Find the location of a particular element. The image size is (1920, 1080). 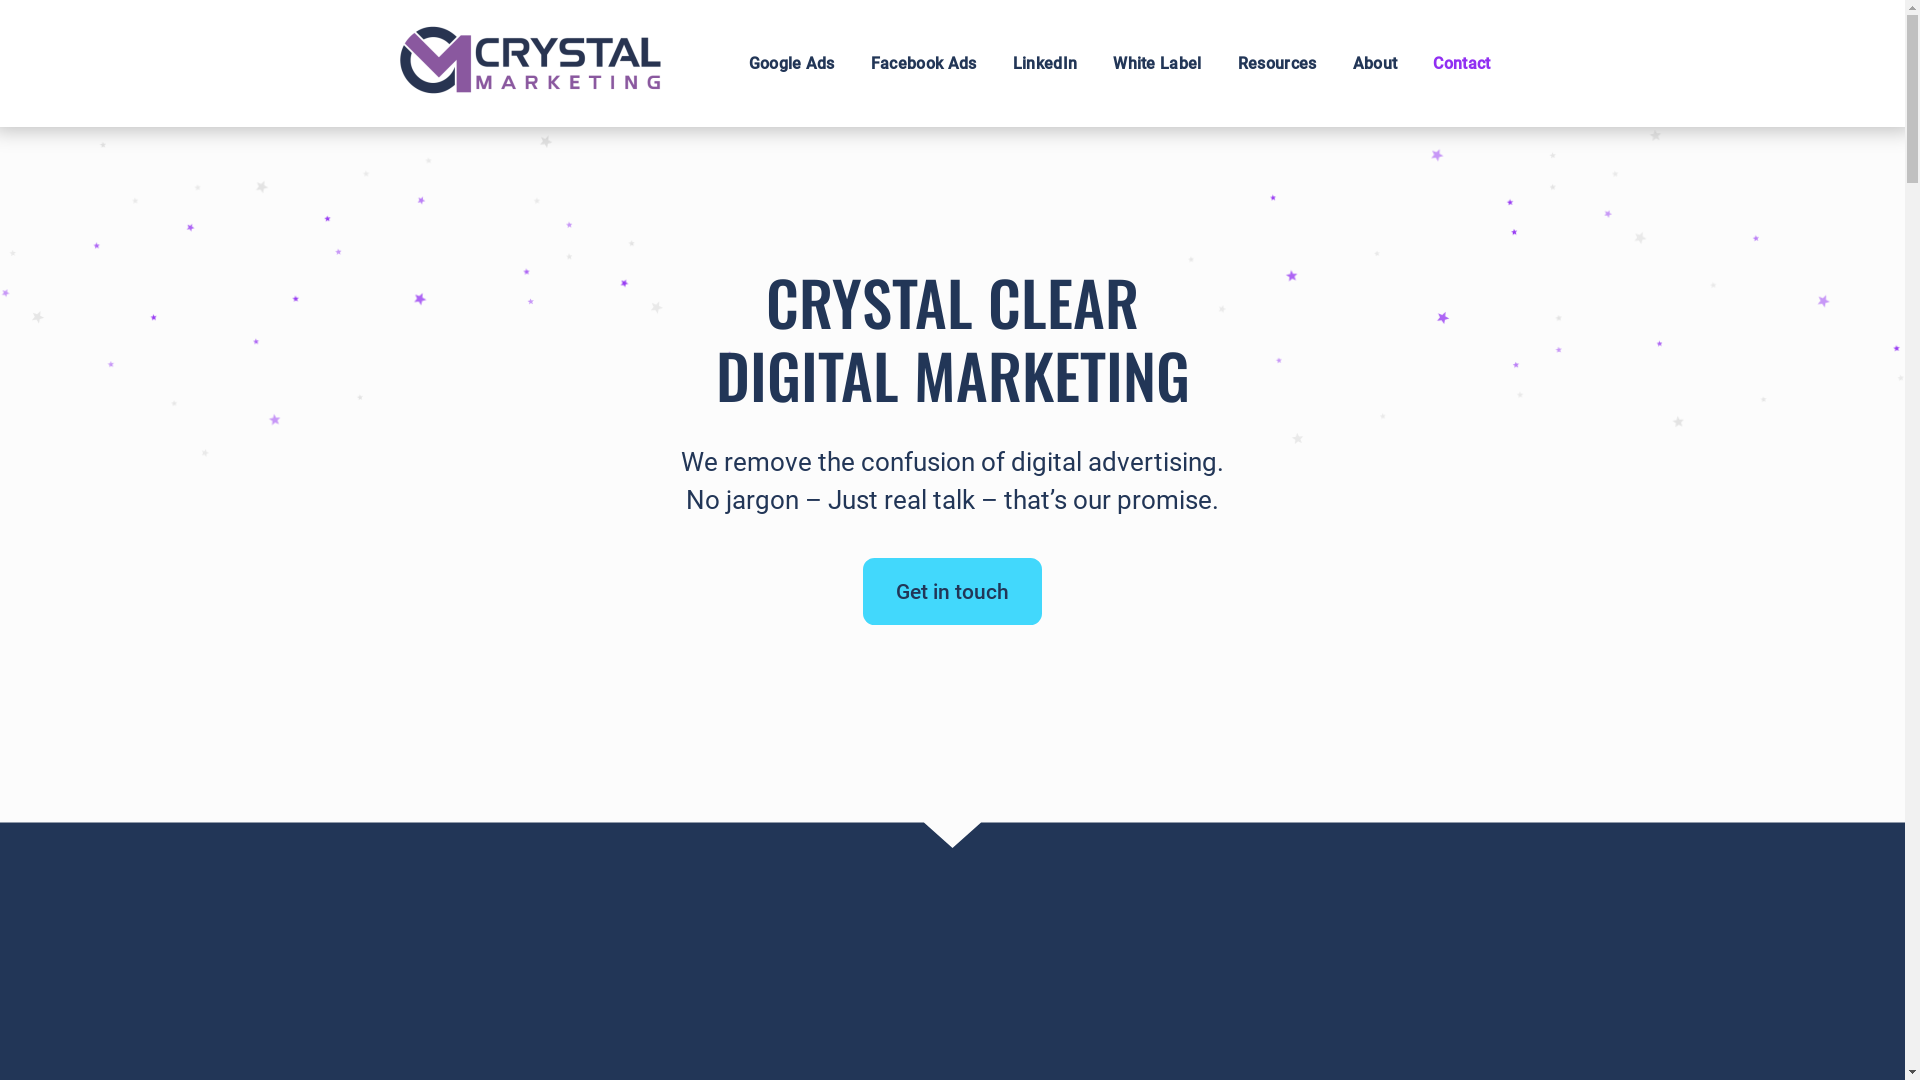

Get in touch is located at coordinates (952, 592).